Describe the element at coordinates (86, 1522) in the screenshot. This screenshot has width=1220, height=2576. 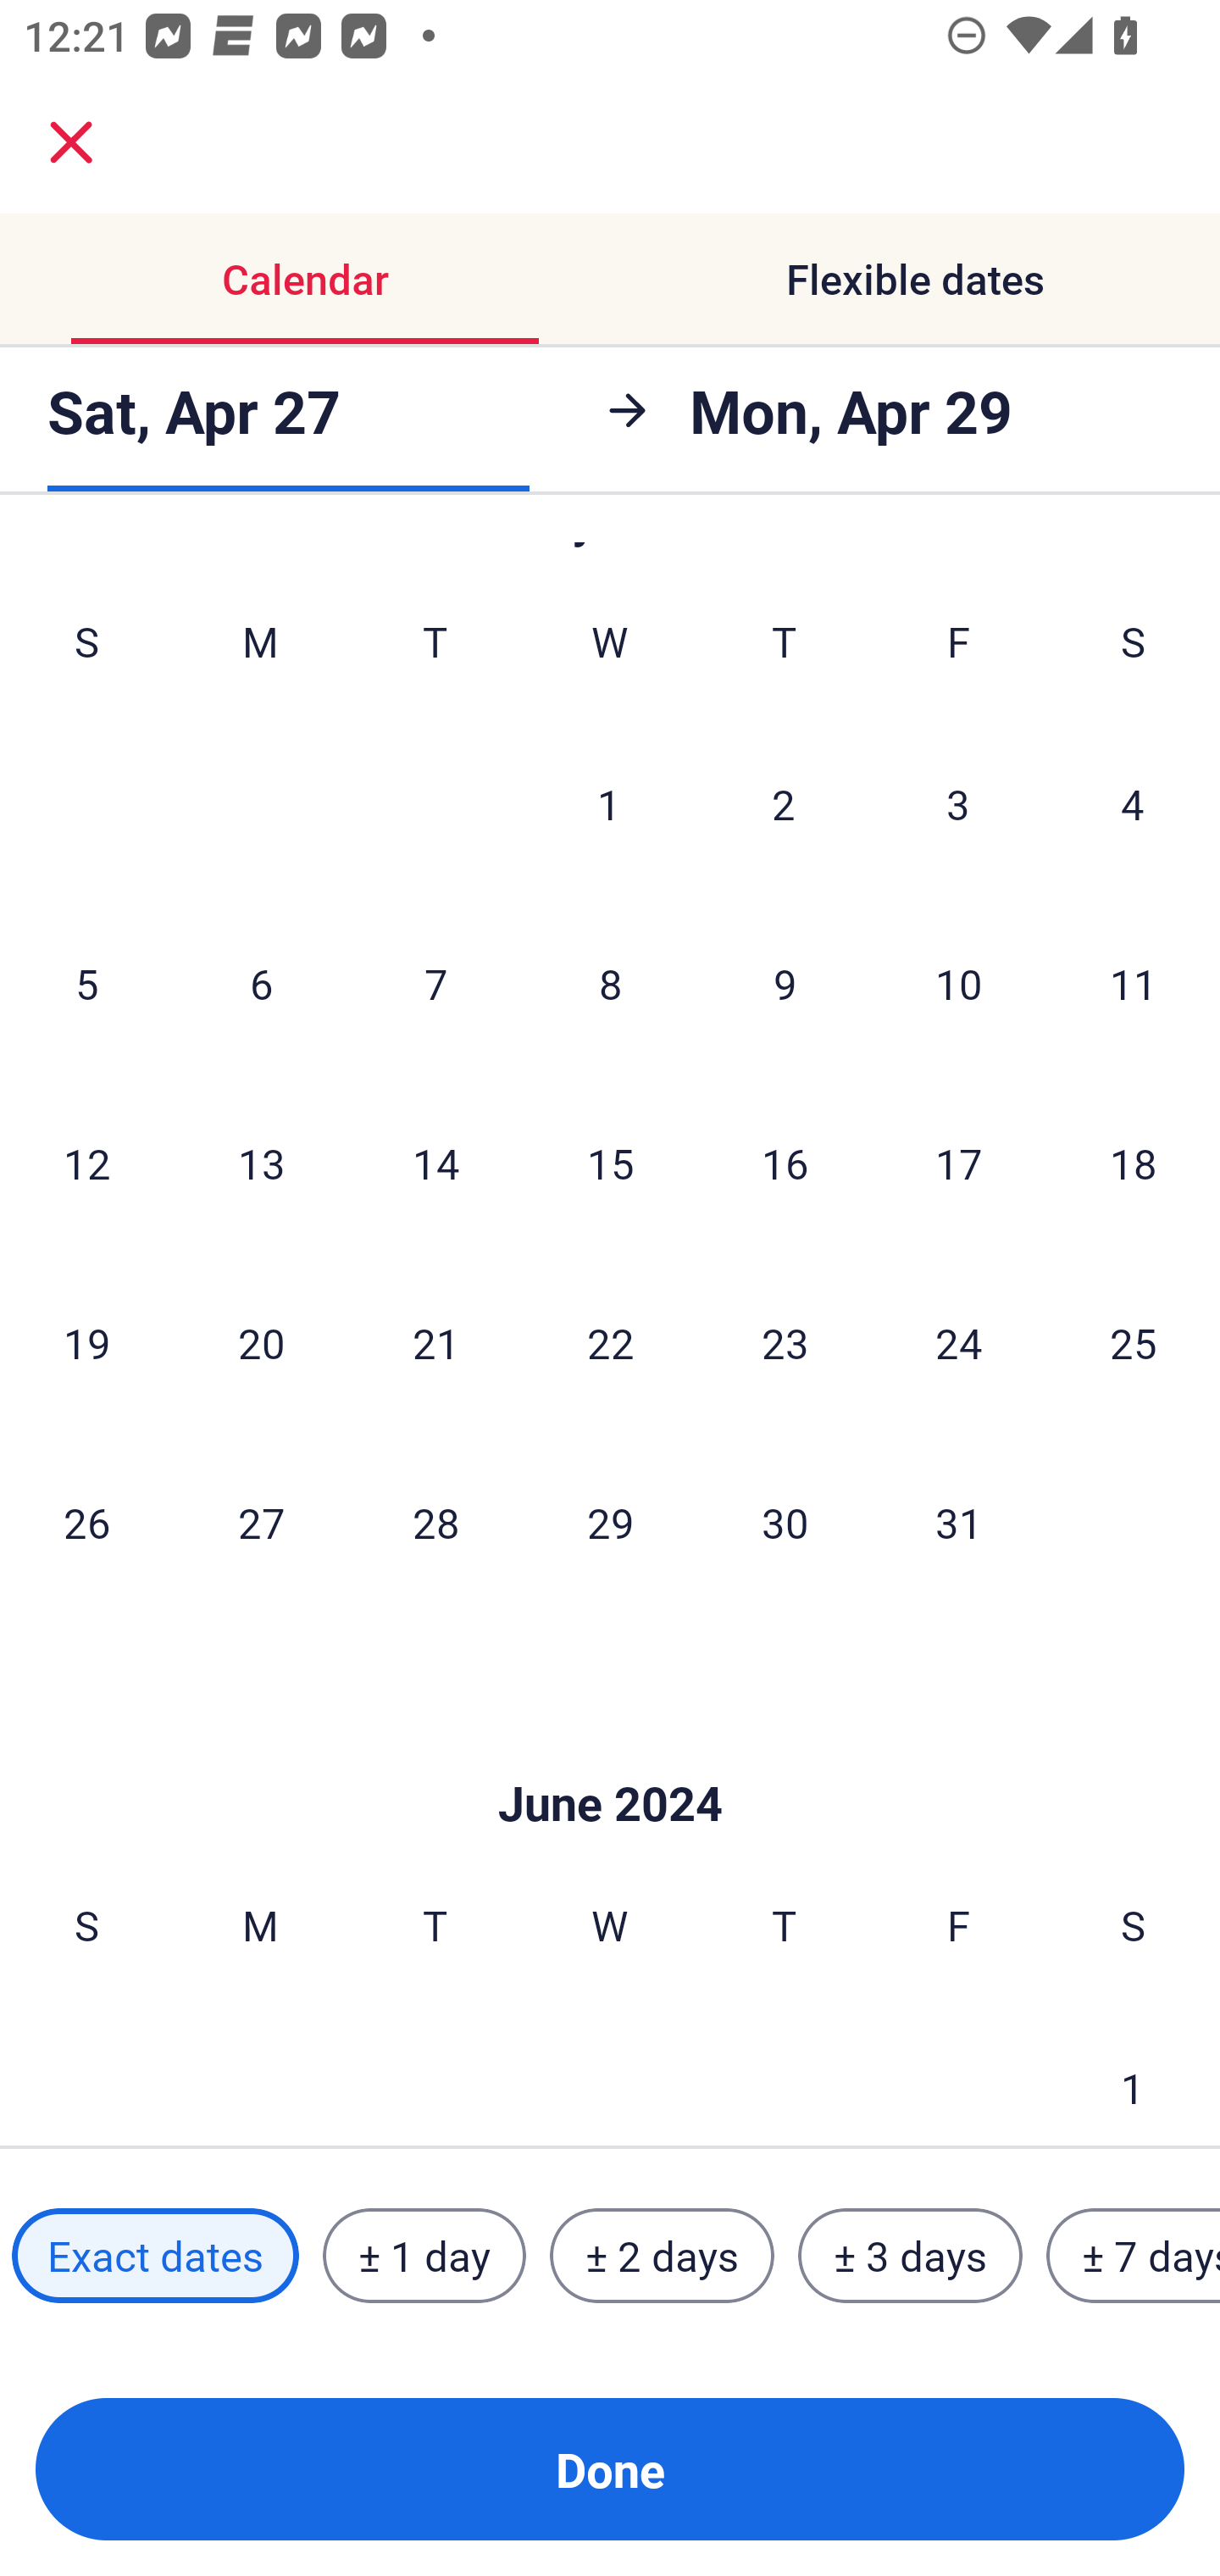
I see `26 Sunday, May 26, 2024` at that location.